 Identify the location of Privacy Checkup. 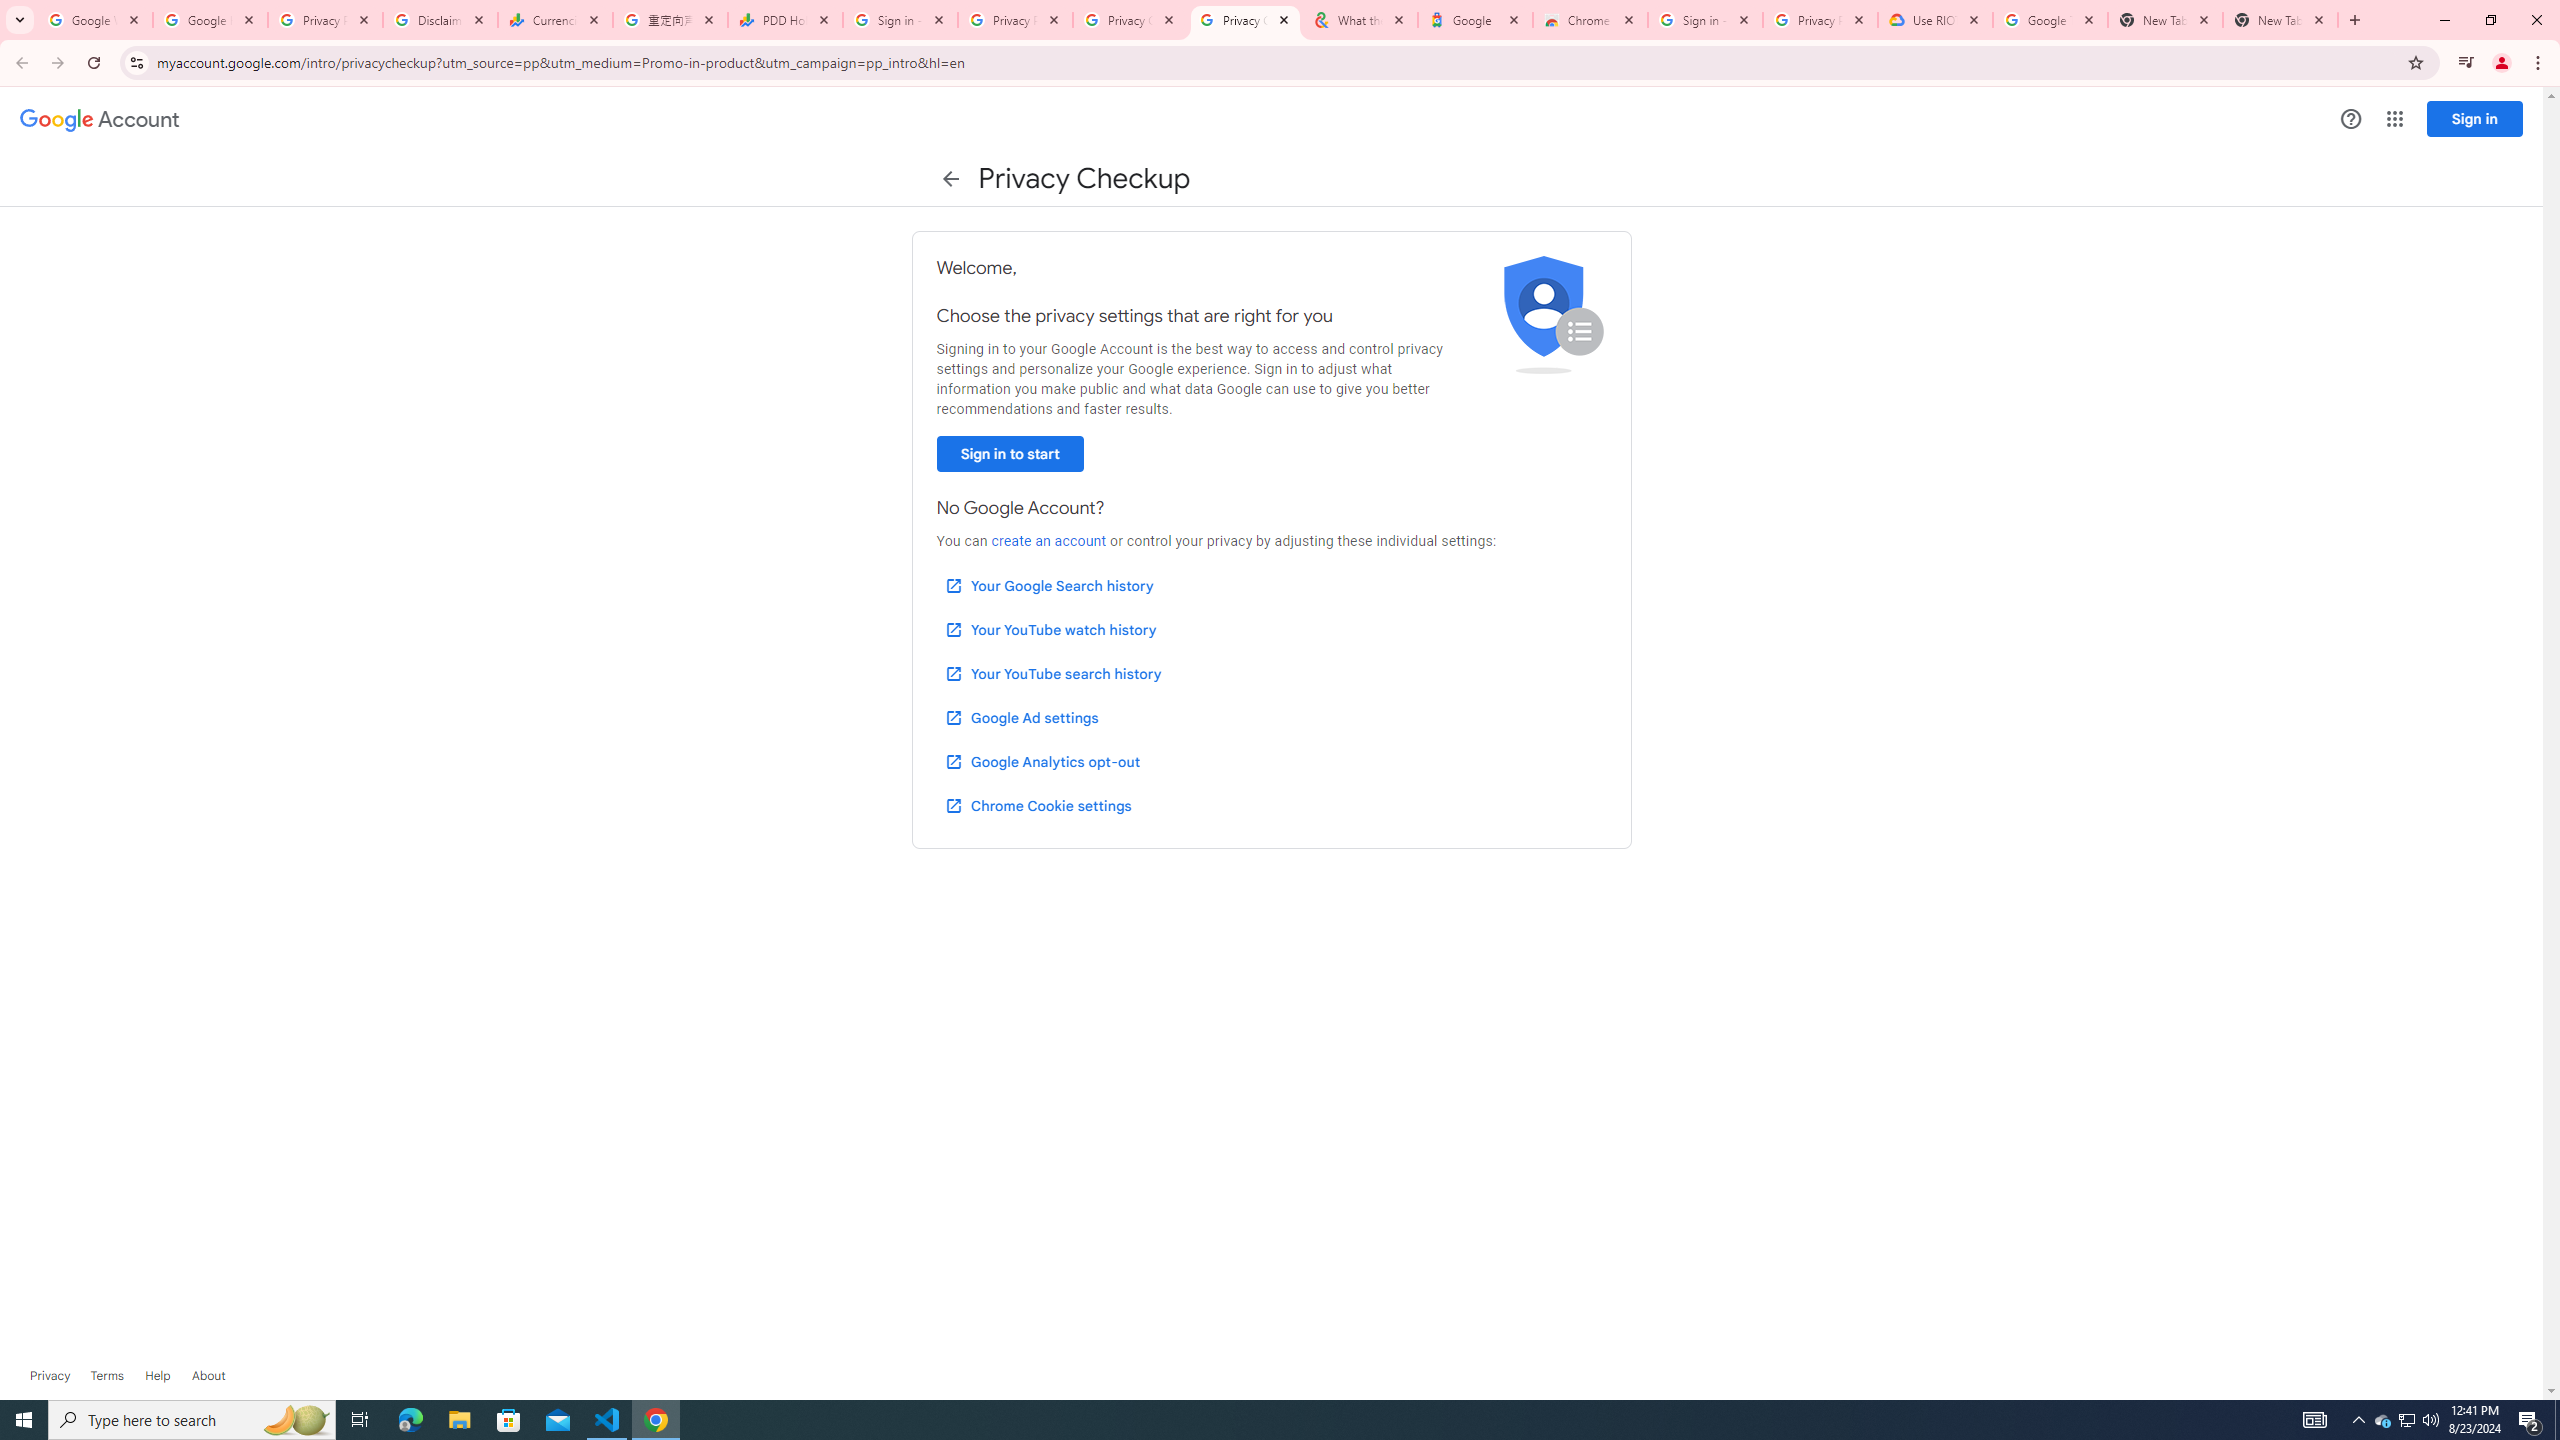
(1131, 20).